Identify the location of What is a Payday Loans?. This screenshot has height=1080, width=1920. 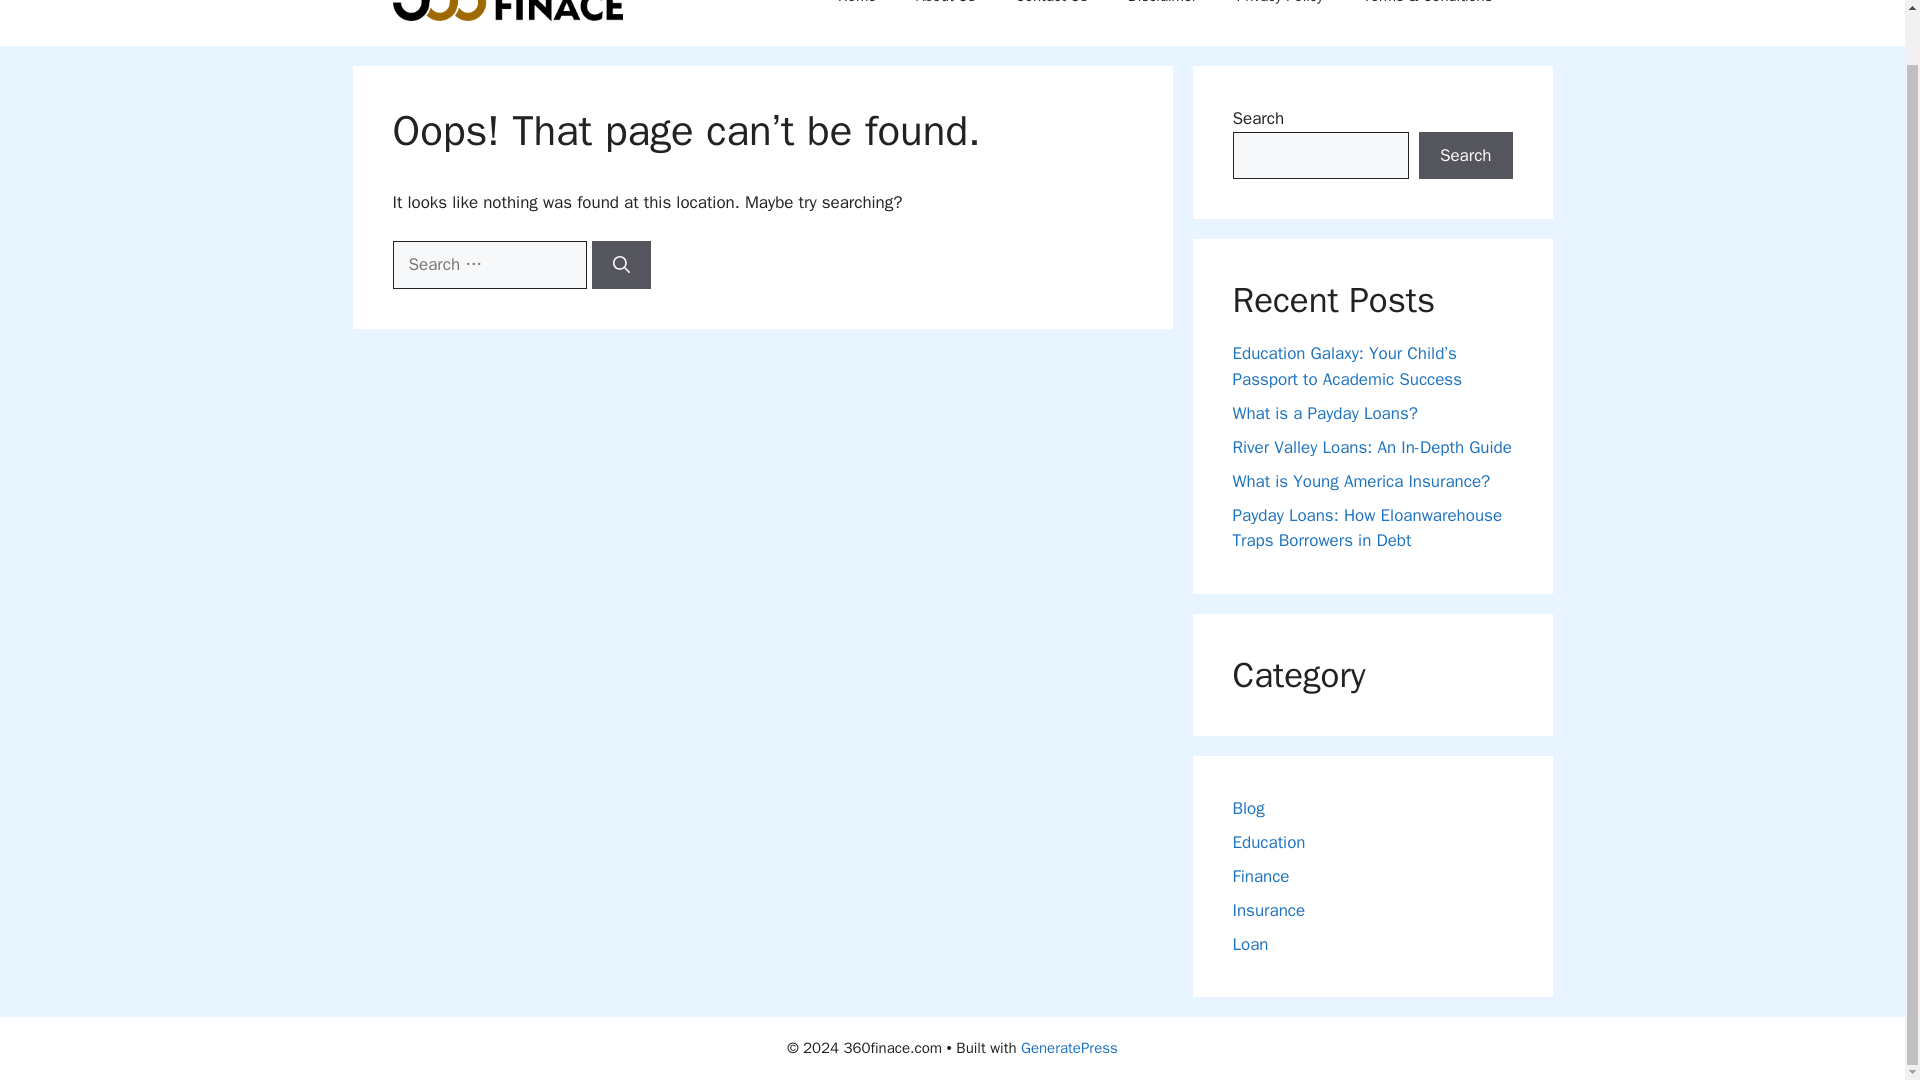
(1324, 412).